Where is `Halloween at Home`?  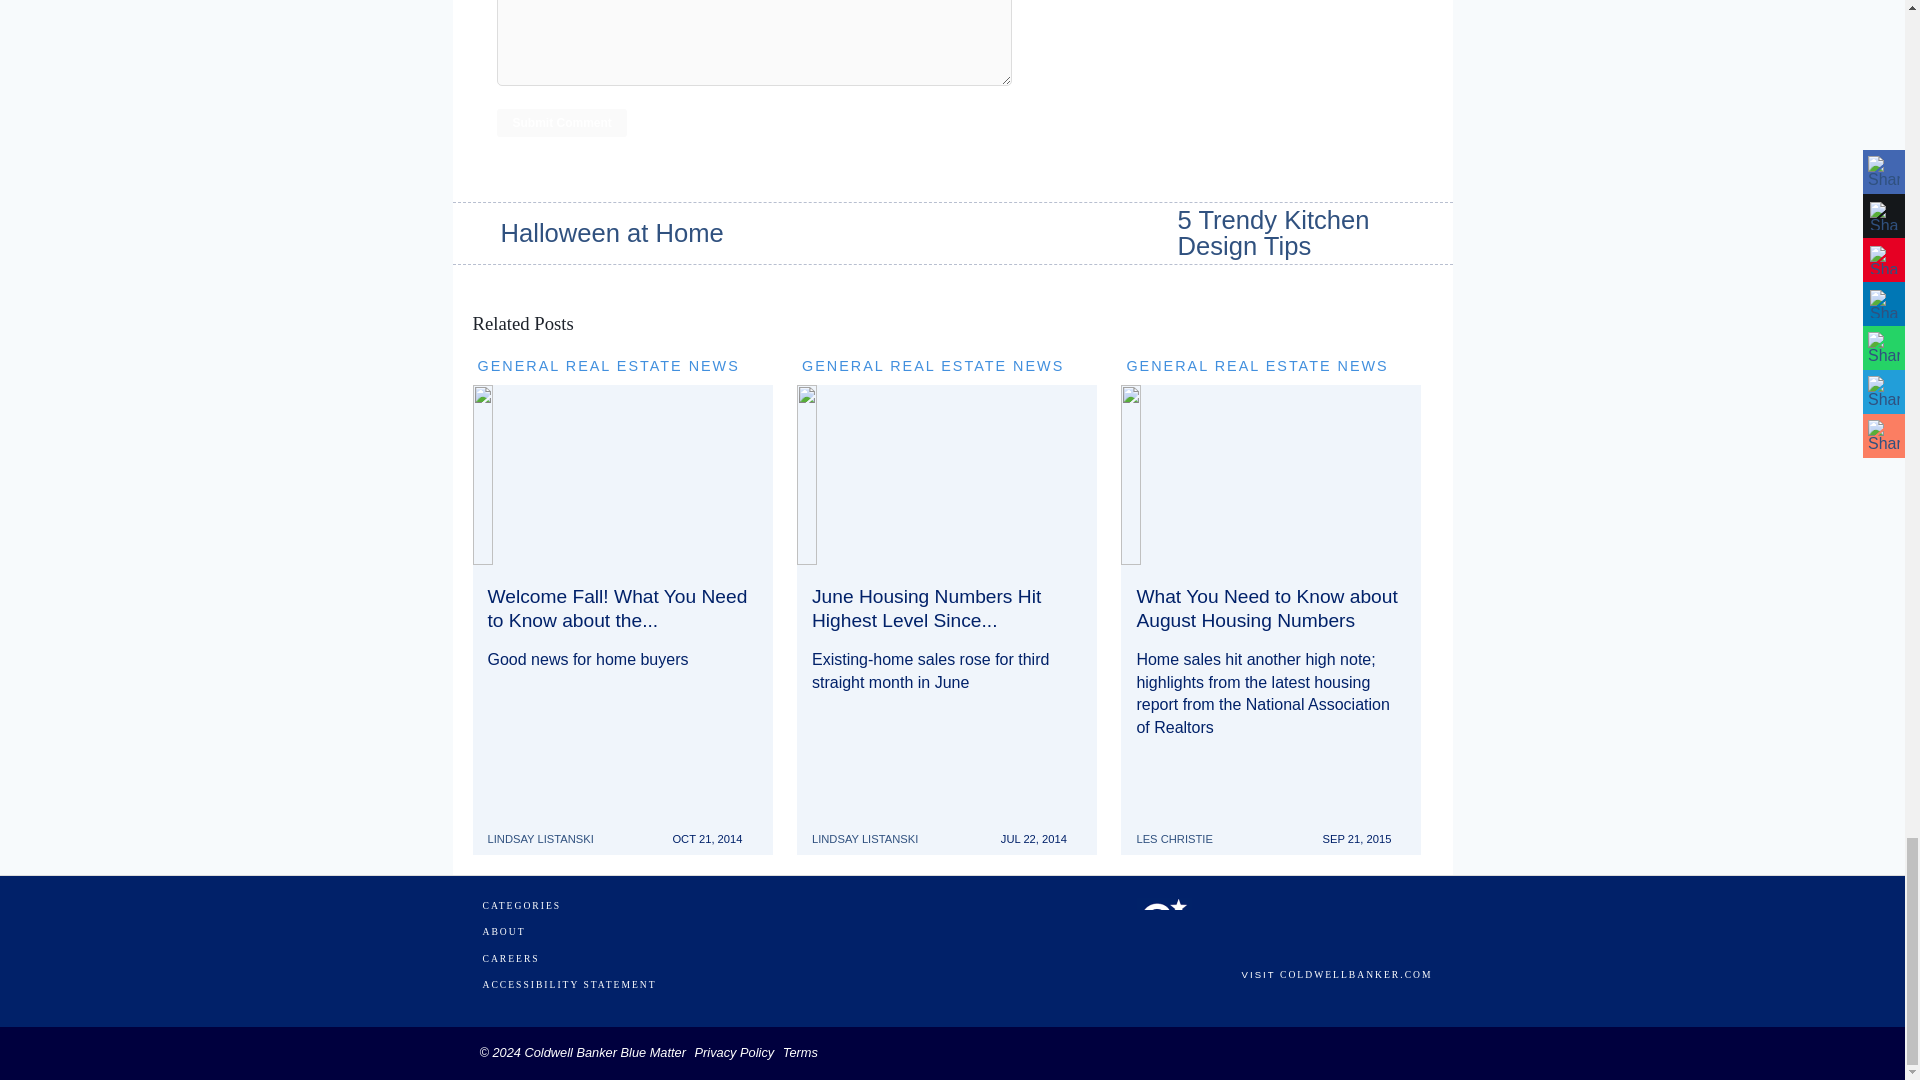
Halloween at Home is located at coordinates (589, 234).